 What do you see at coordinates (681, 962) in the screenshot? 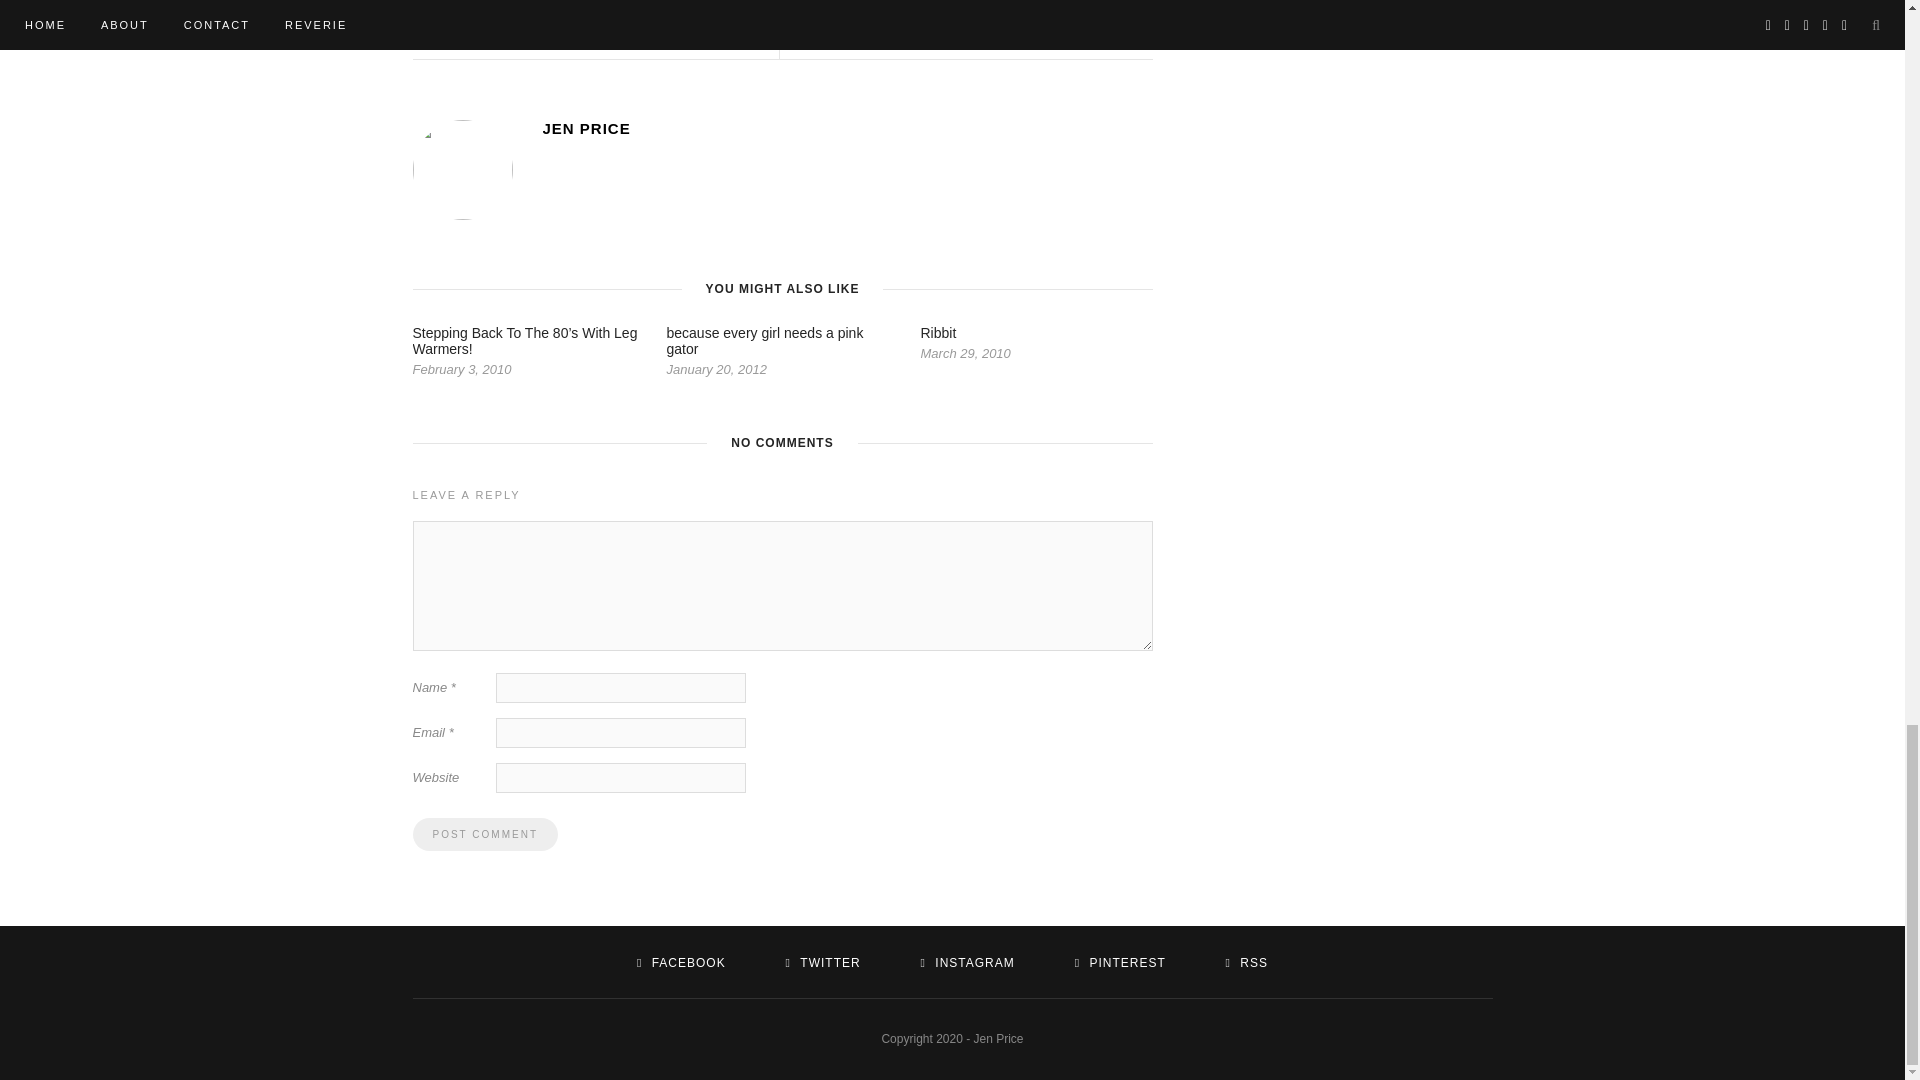
I see `FACEBOOK` at bounding box center [681, 962].